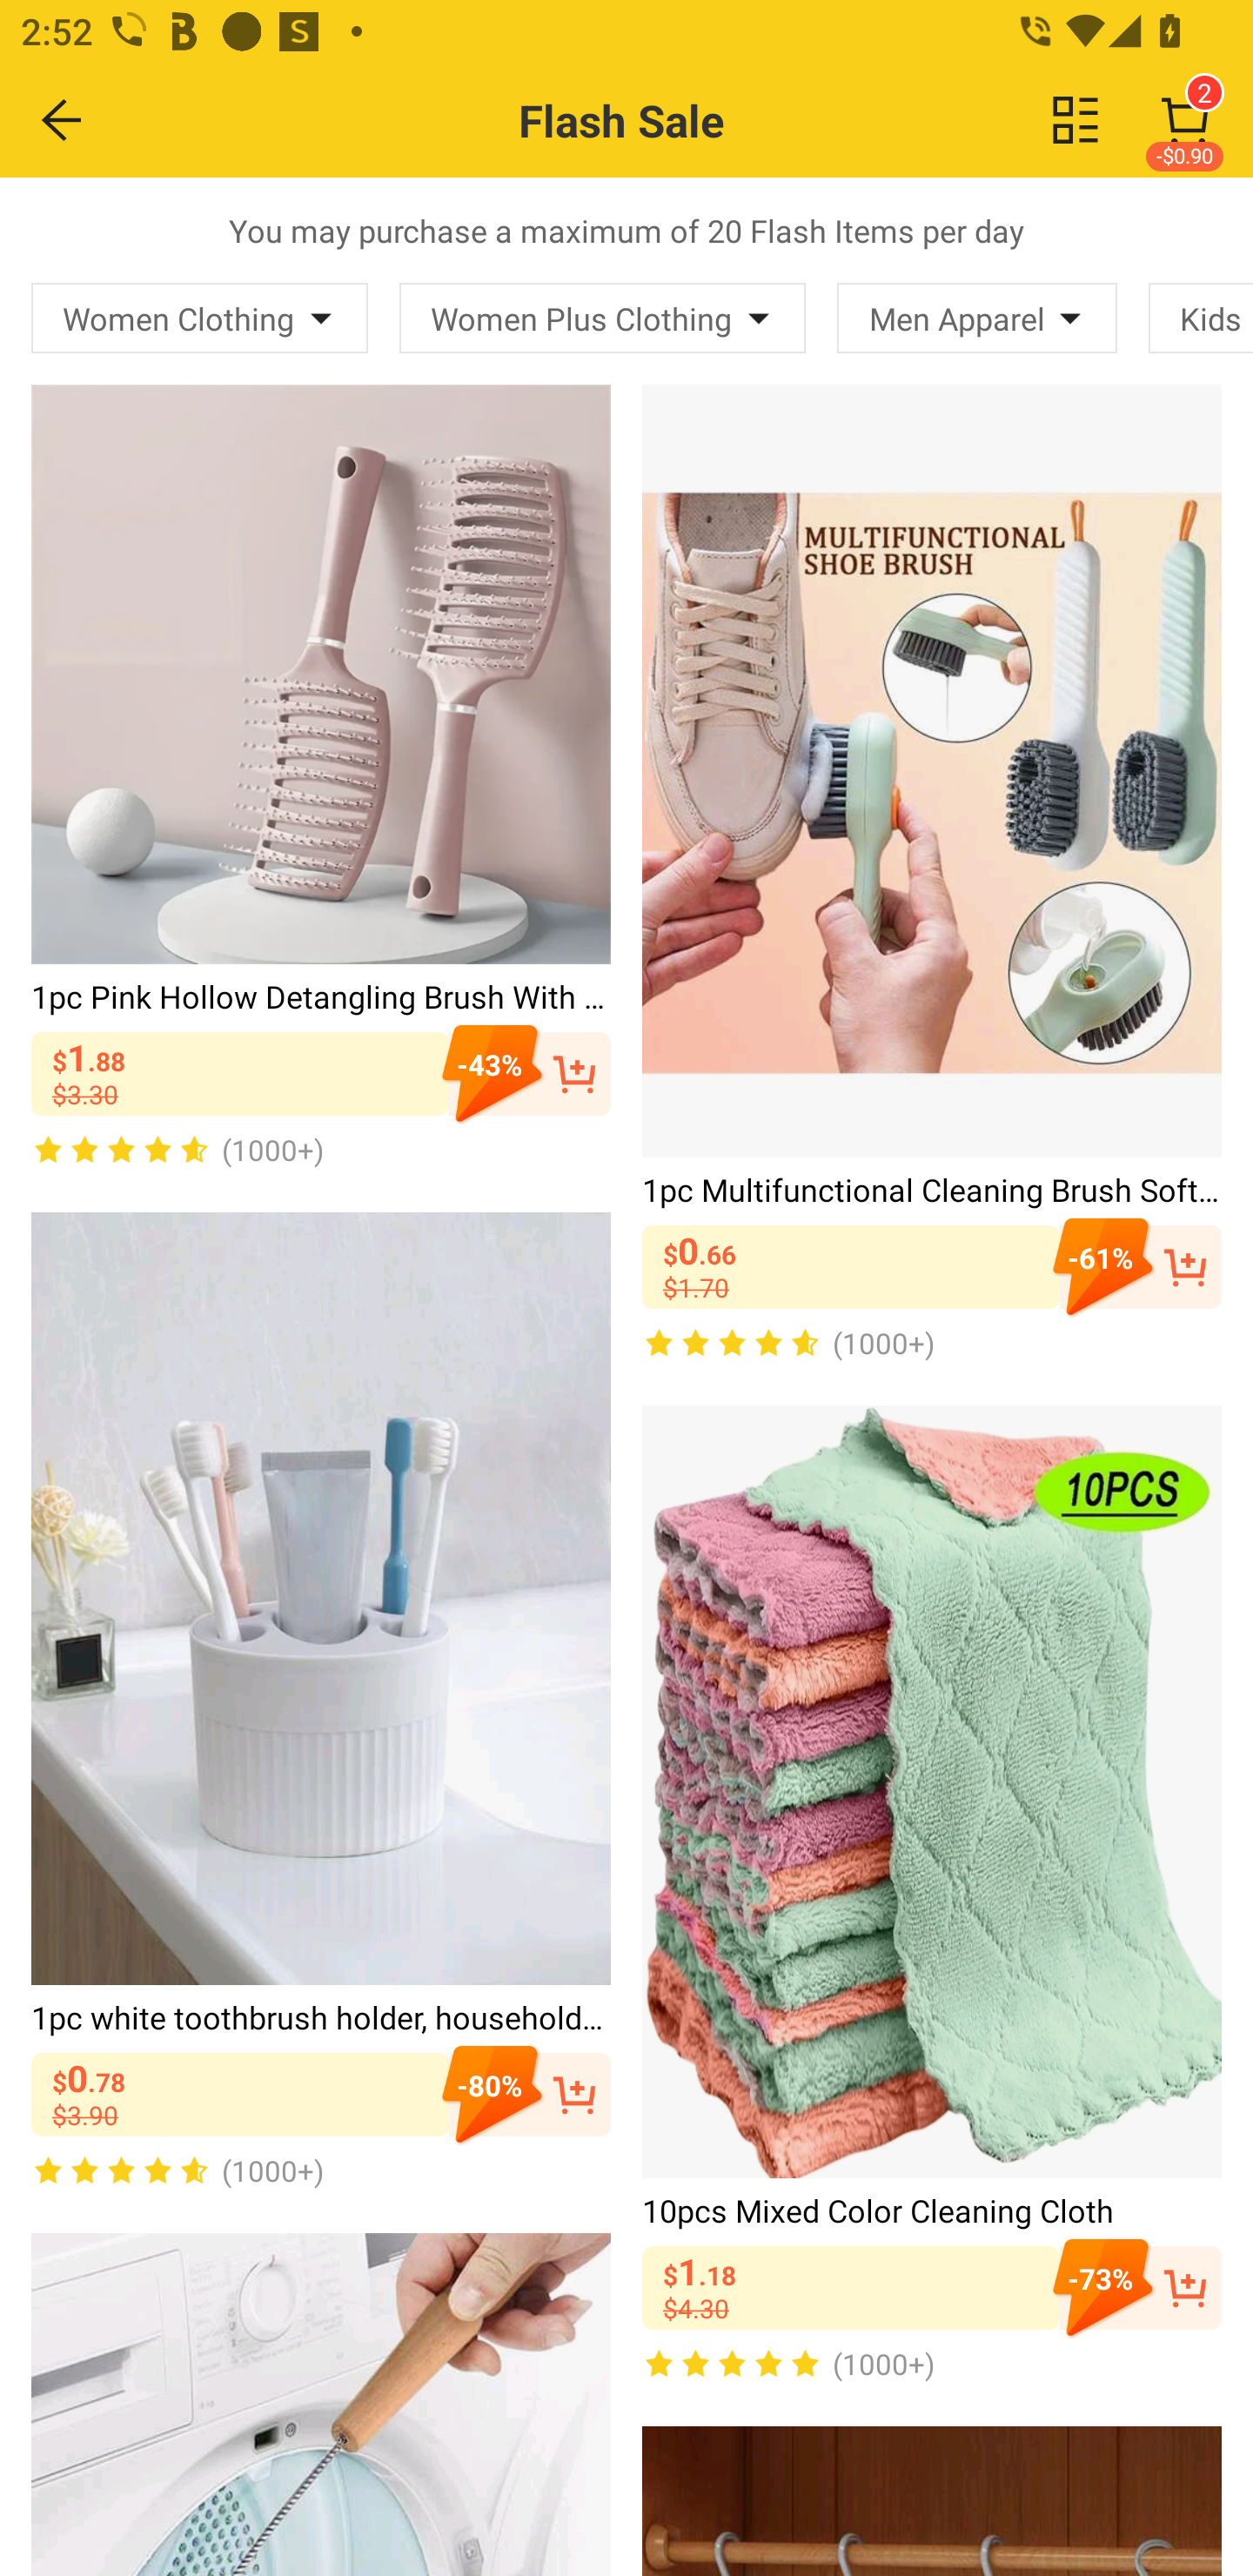  What do you see at coordinates (976, 318) in the screenshot?
I see `Men Apparel` at bounding box center [976, 318].